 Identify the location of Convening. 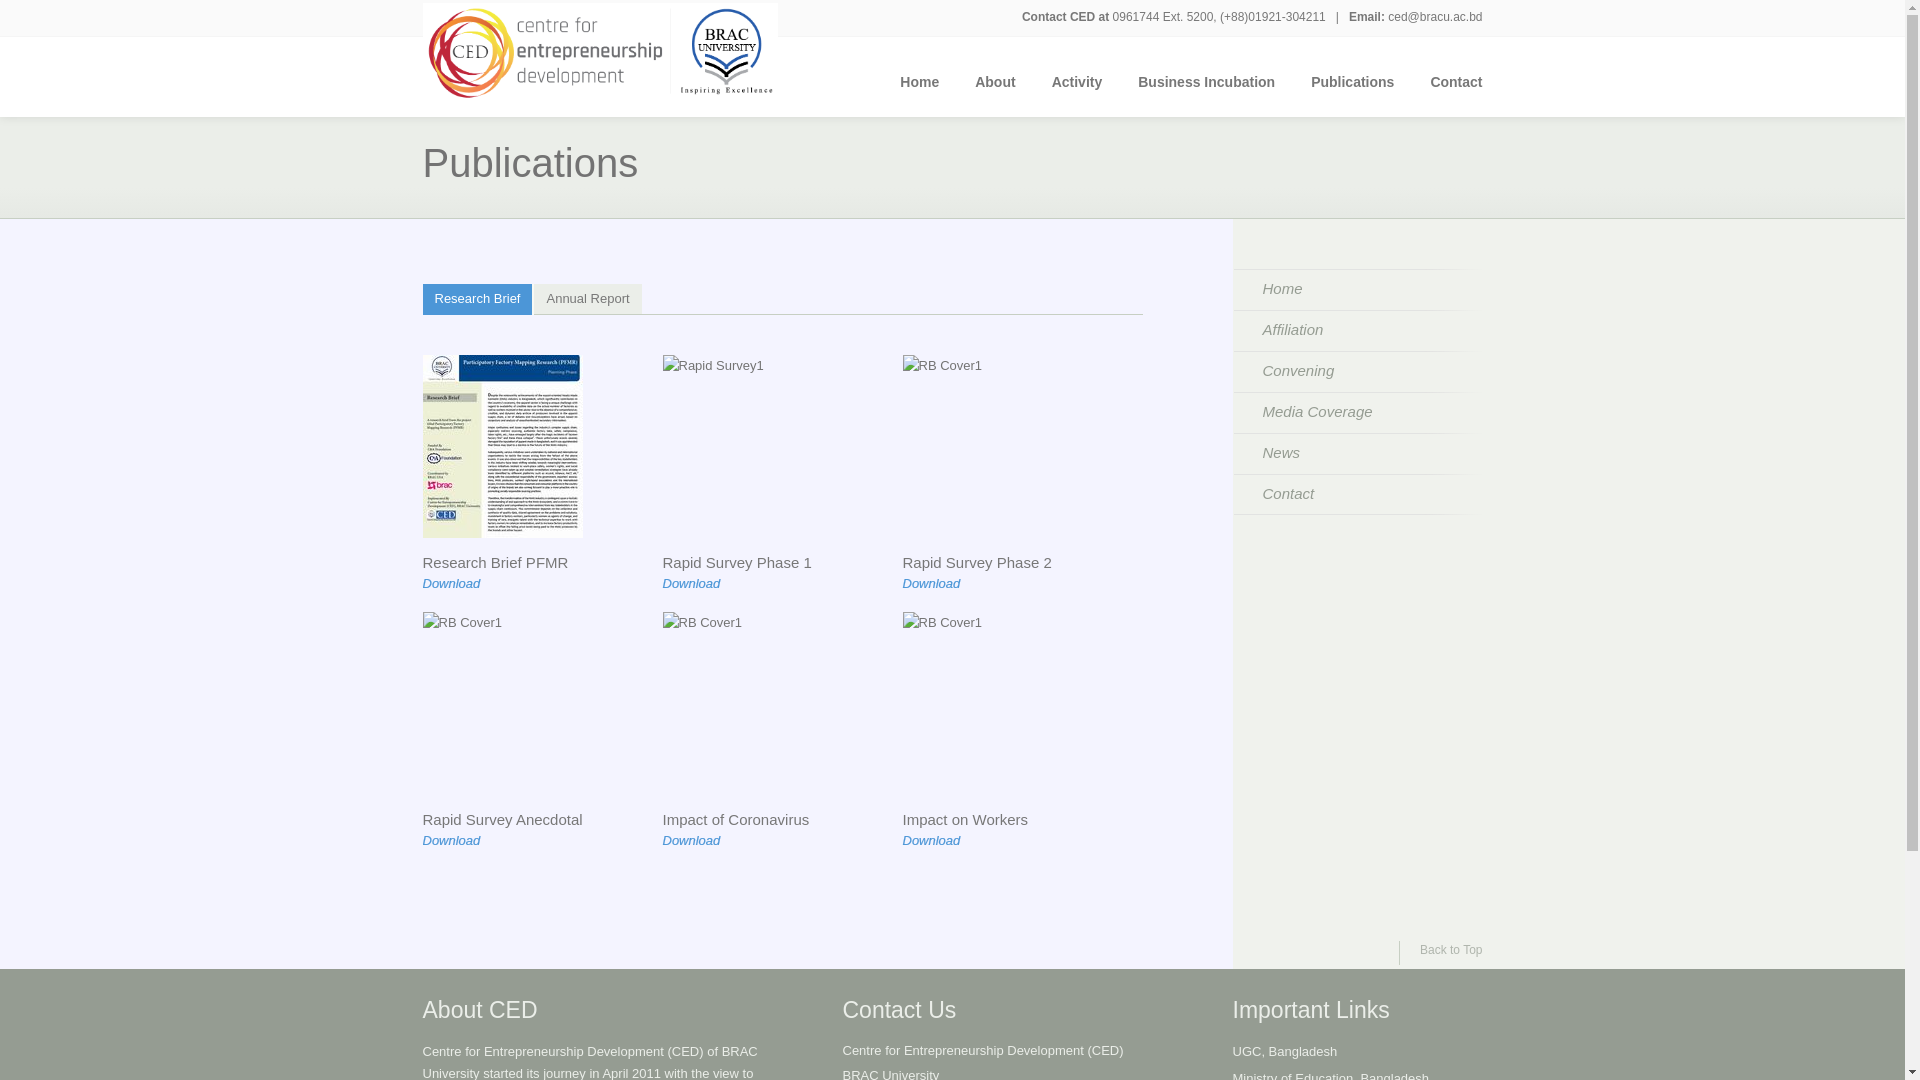
(1358, 372).